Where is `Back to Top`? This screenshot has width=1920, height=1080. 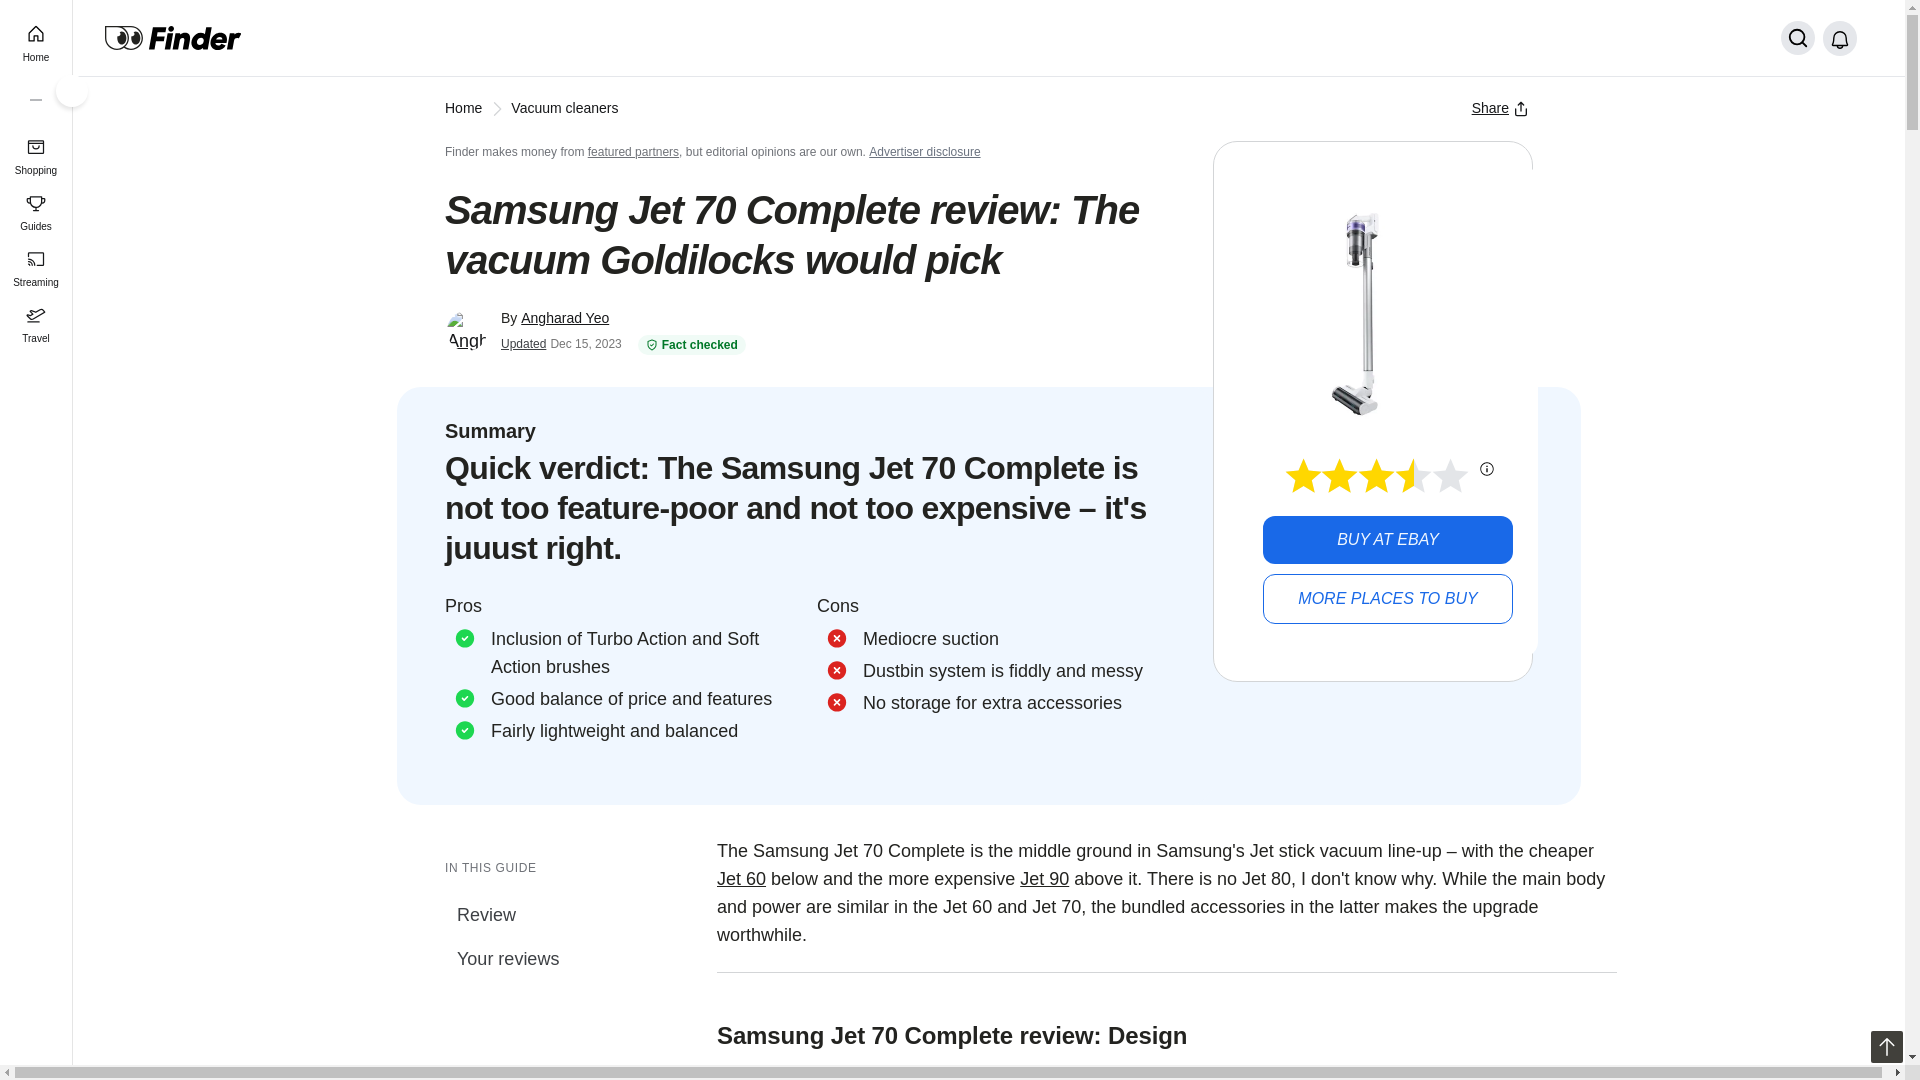 Back to Top is located at coordinates (1886, 1046).